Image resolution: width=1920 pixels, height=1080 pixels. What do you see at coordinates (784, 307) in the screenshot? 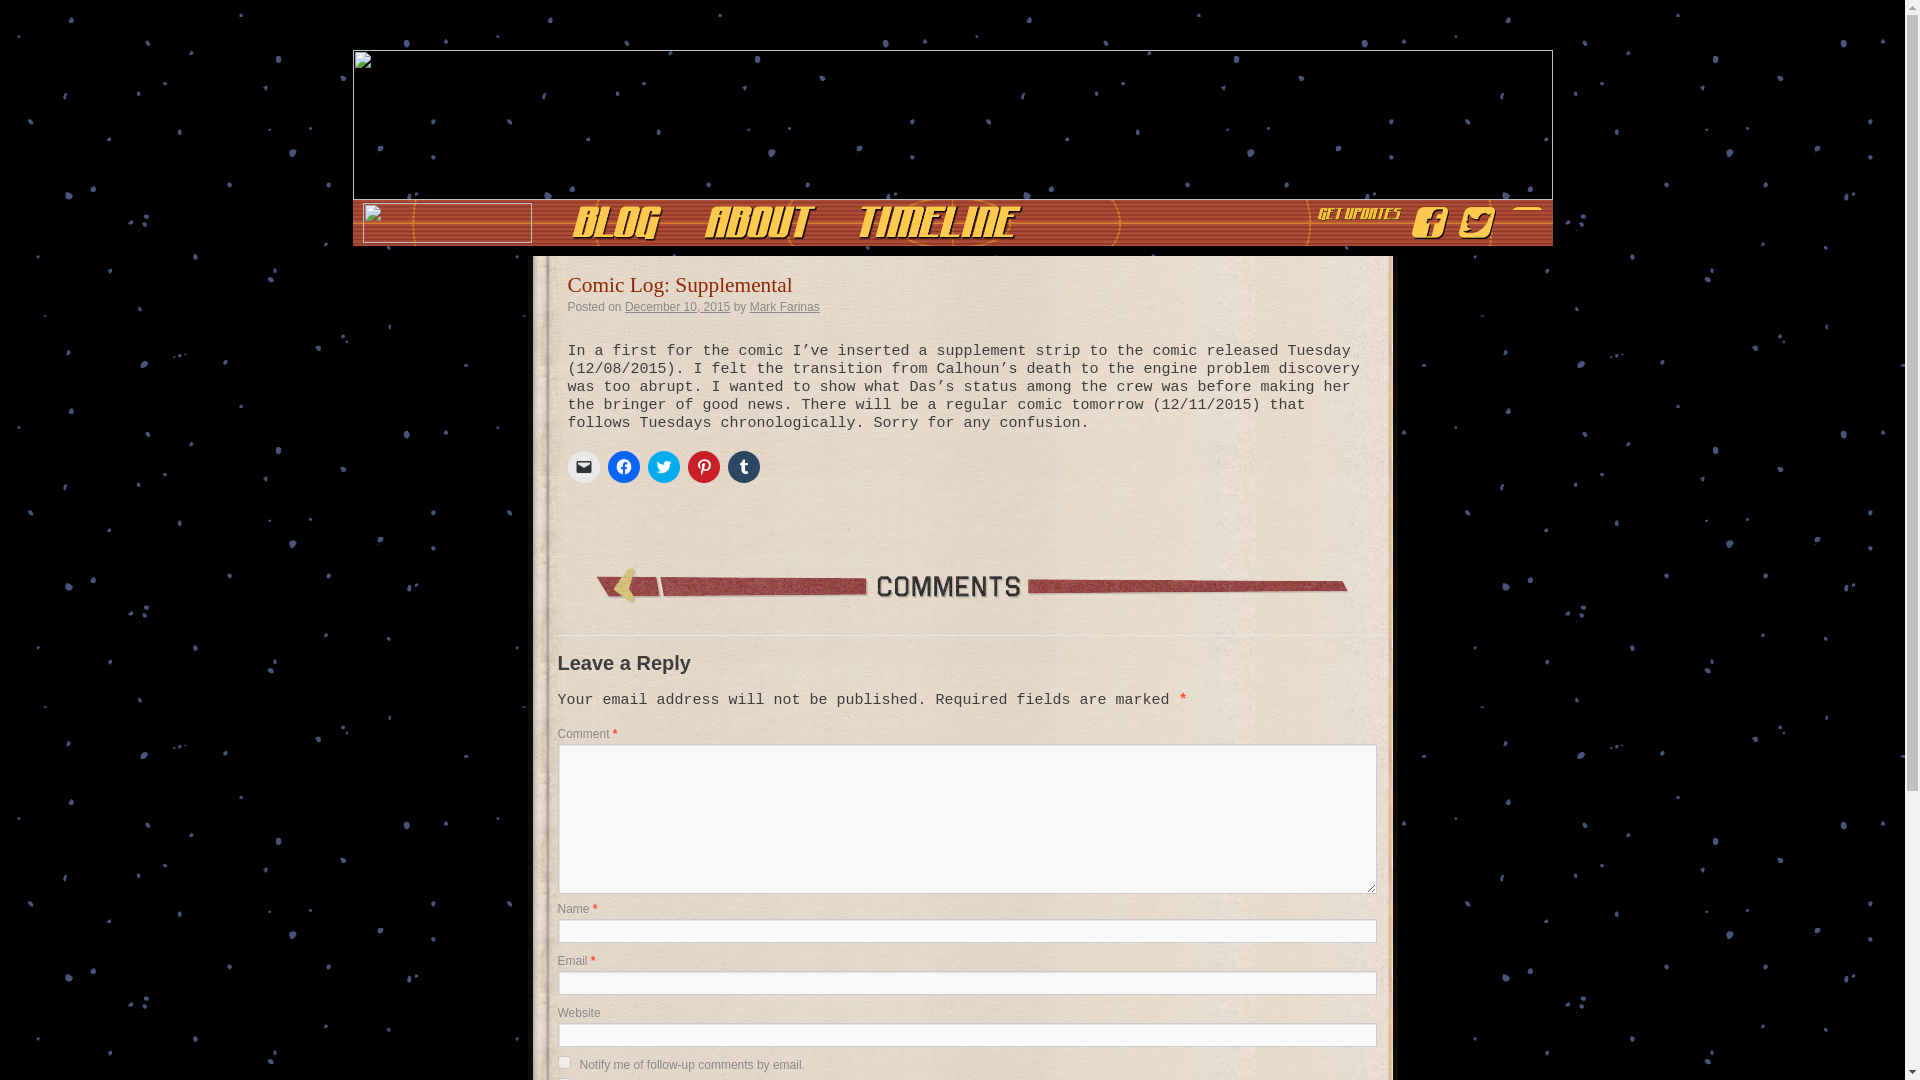
I see `View all posts by Mark Farinas` at bounding box center [784, 307].